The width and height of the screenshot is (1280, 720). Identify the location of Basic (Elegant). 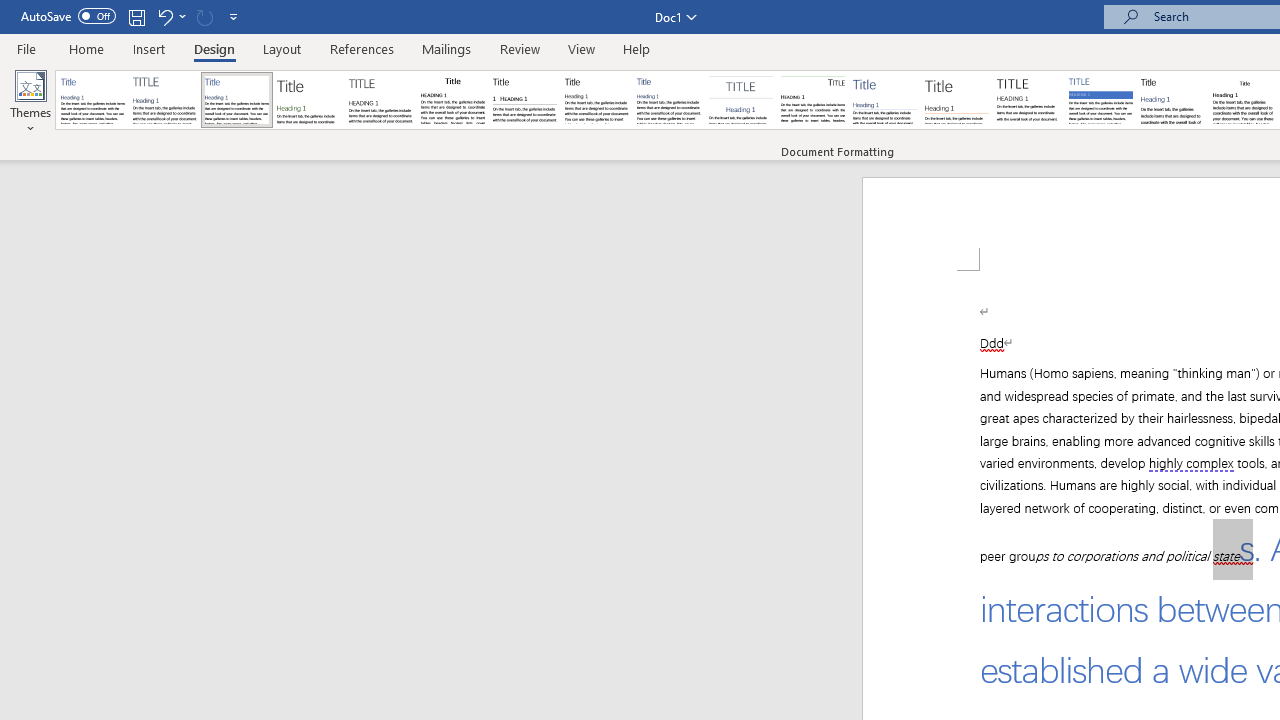
(164, 100).